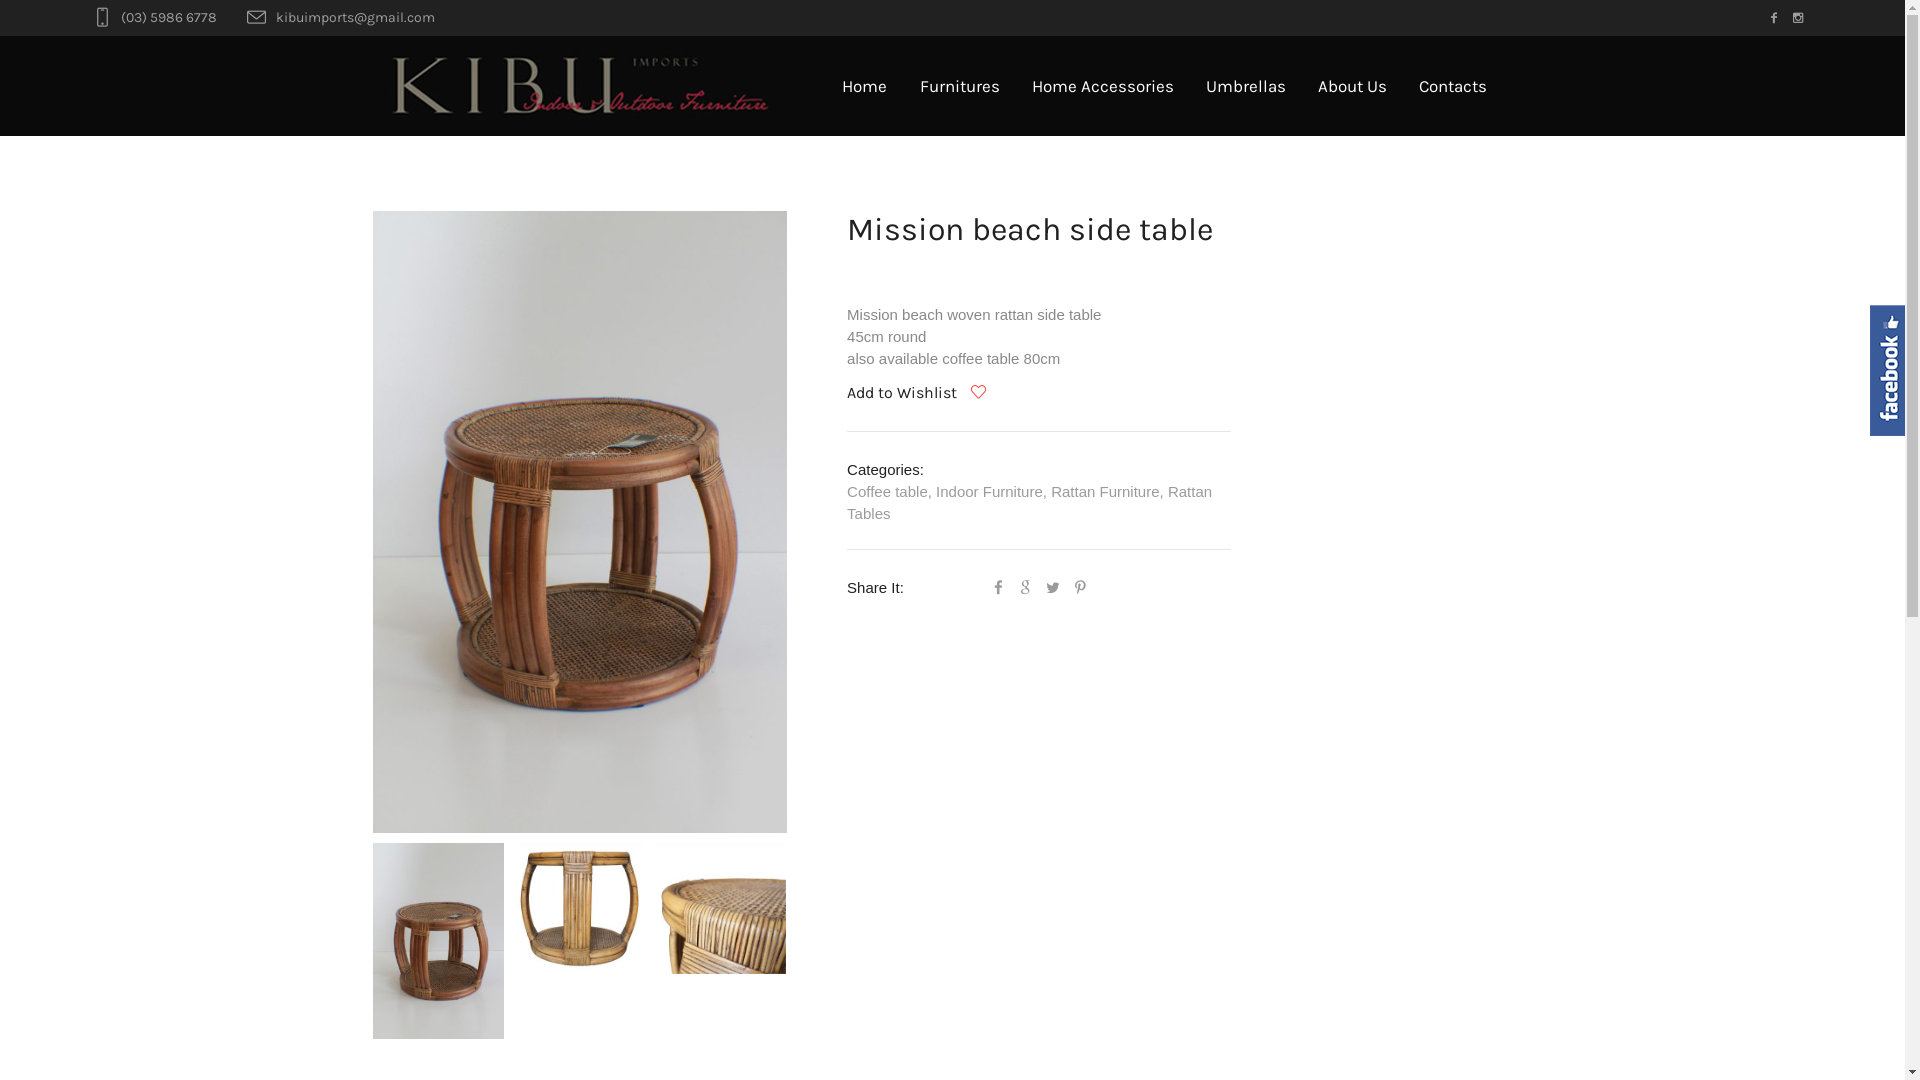 This screenshot has height=1080, width=1920. I want to click on Add to Wishlist, so click(916, 392).